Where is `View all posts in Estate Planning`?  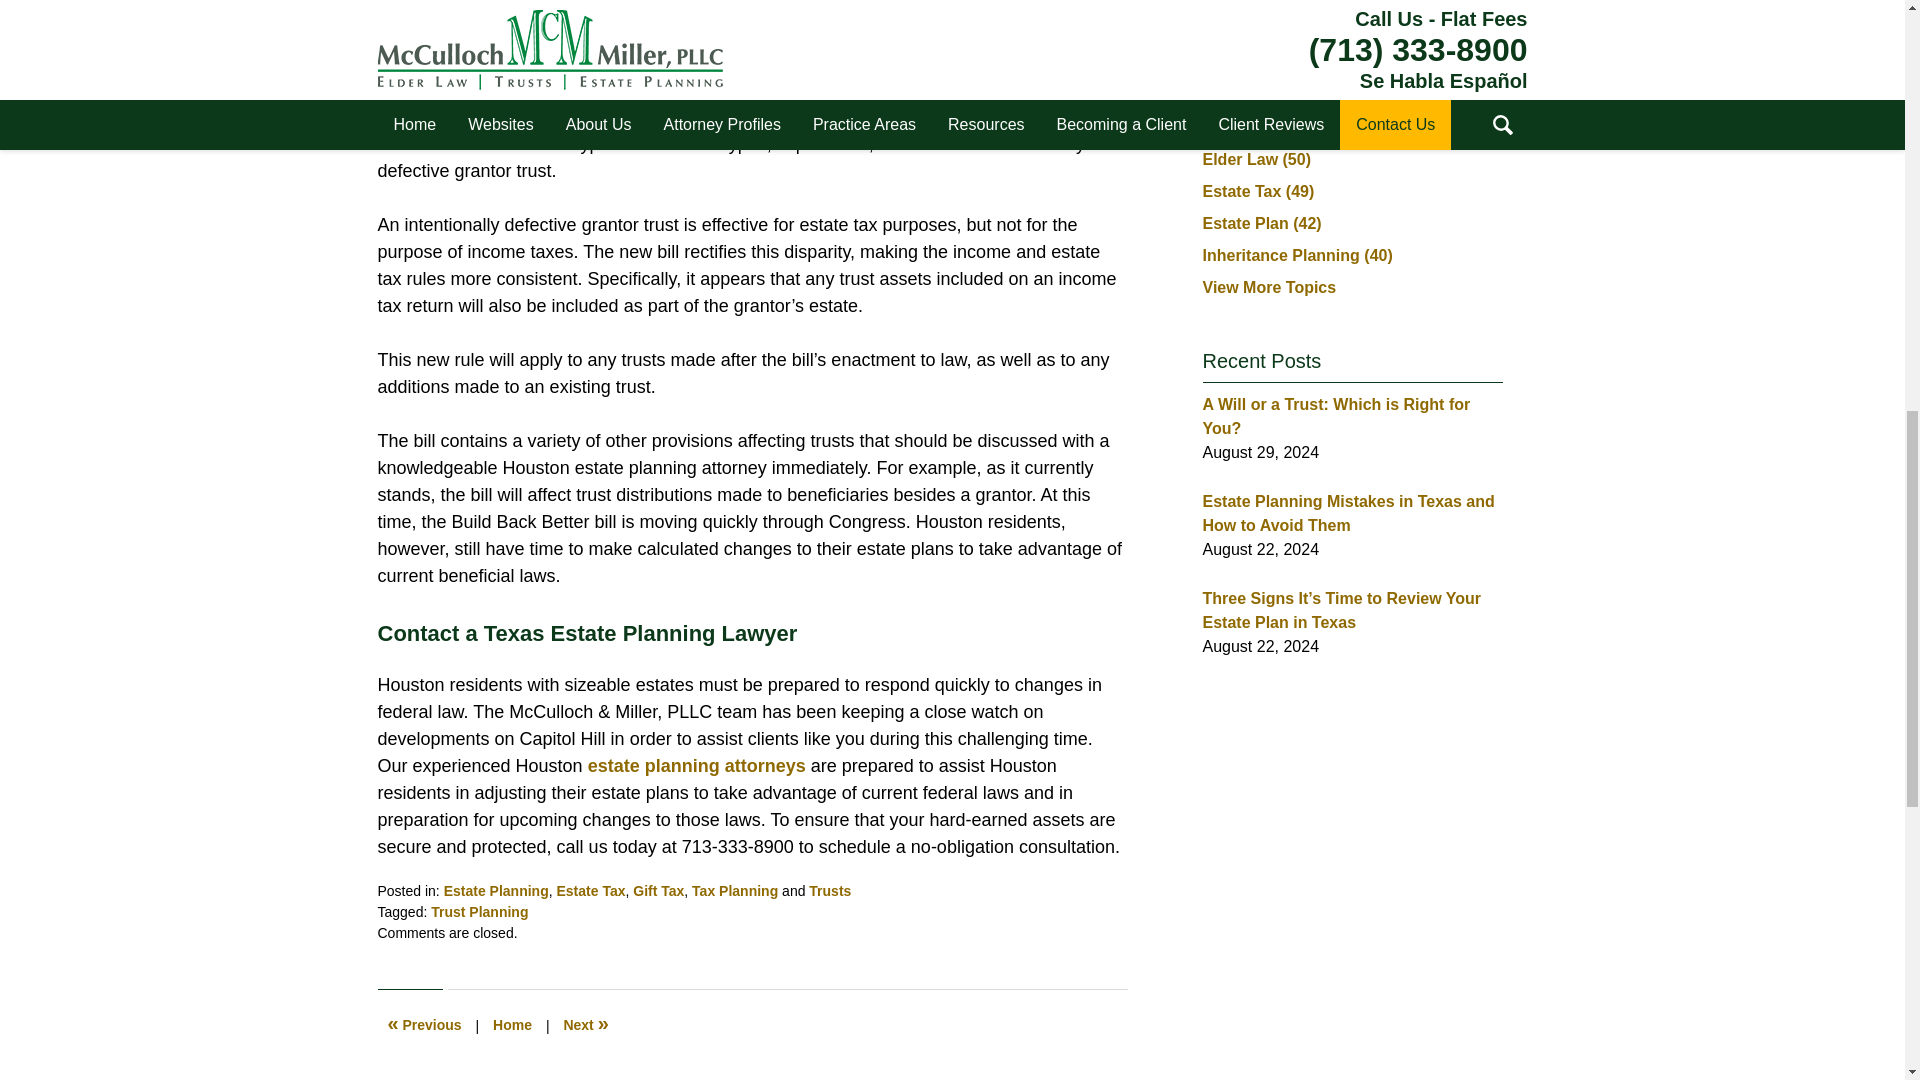
View all posts in Estate Planning is located at coordinates (496, 890).